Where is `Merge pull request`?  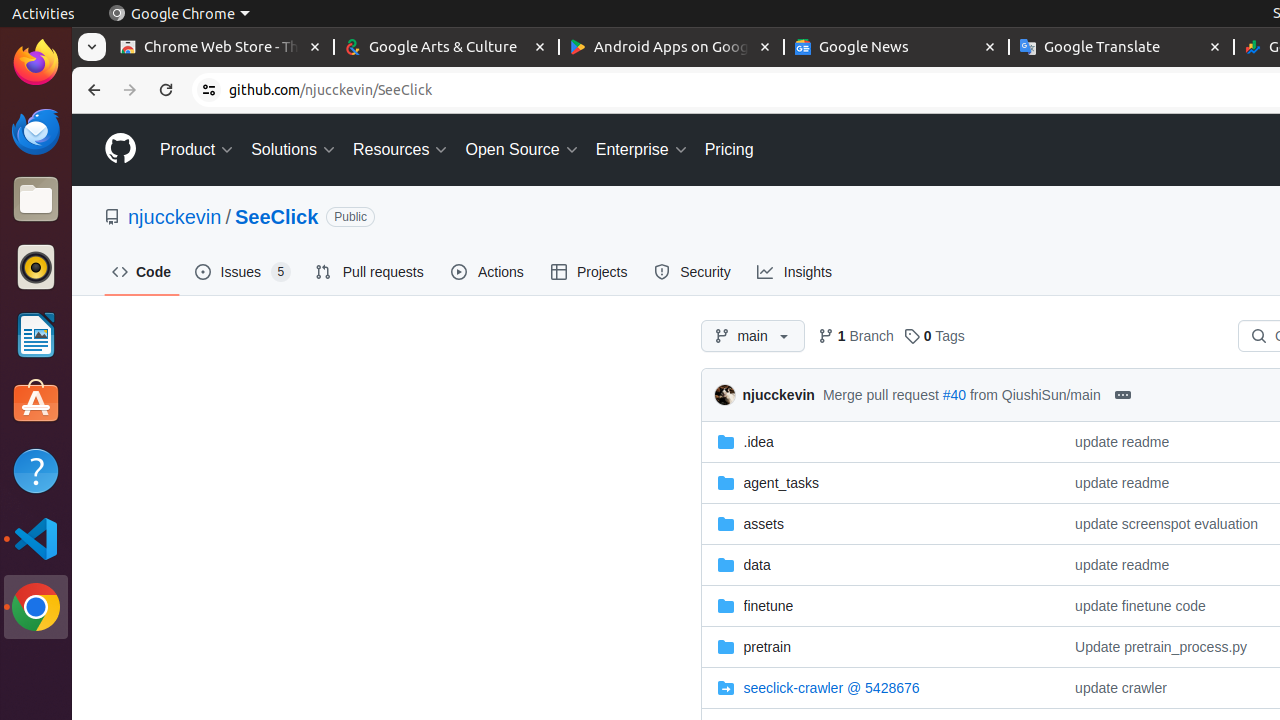
Merge pull request is located at coordinates (880, 394).